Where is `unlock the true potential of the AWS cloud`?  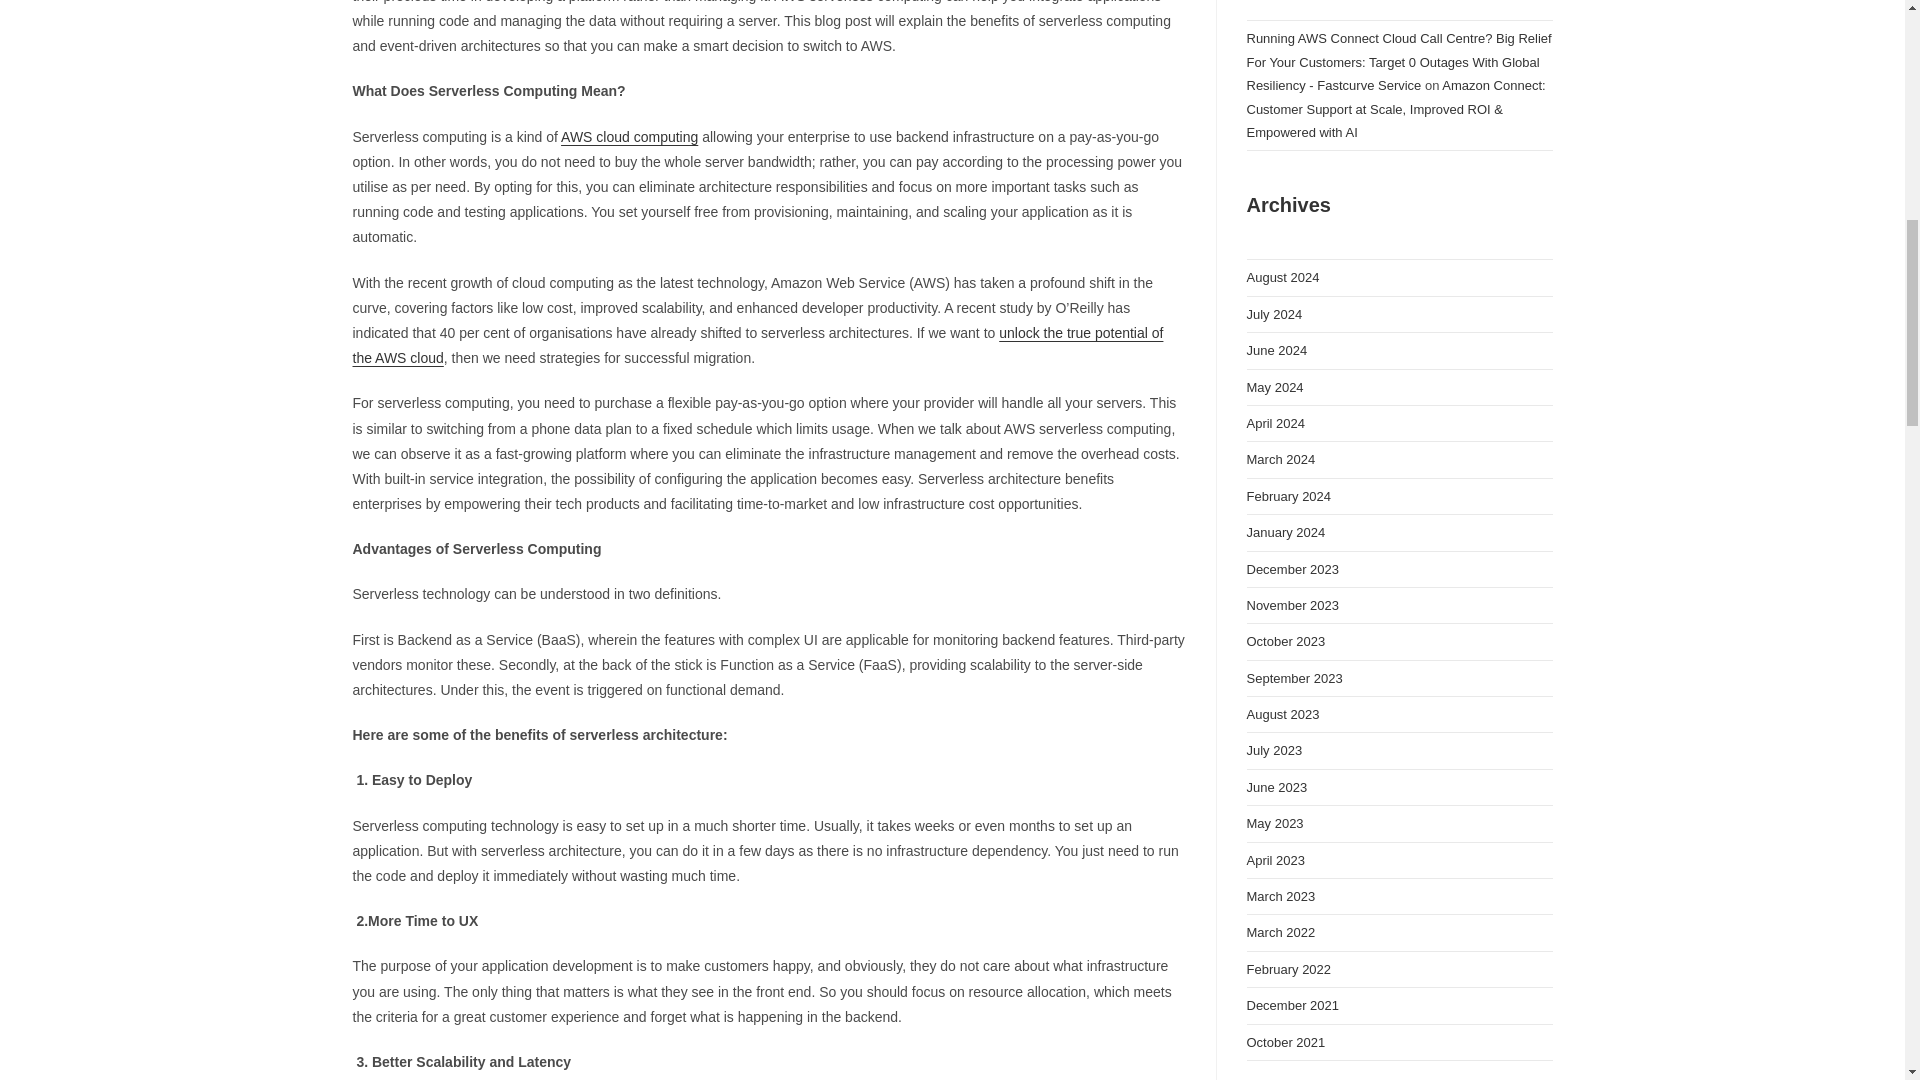
unlock the true potential of the AWS cloud is located at coordinates (757, 346).